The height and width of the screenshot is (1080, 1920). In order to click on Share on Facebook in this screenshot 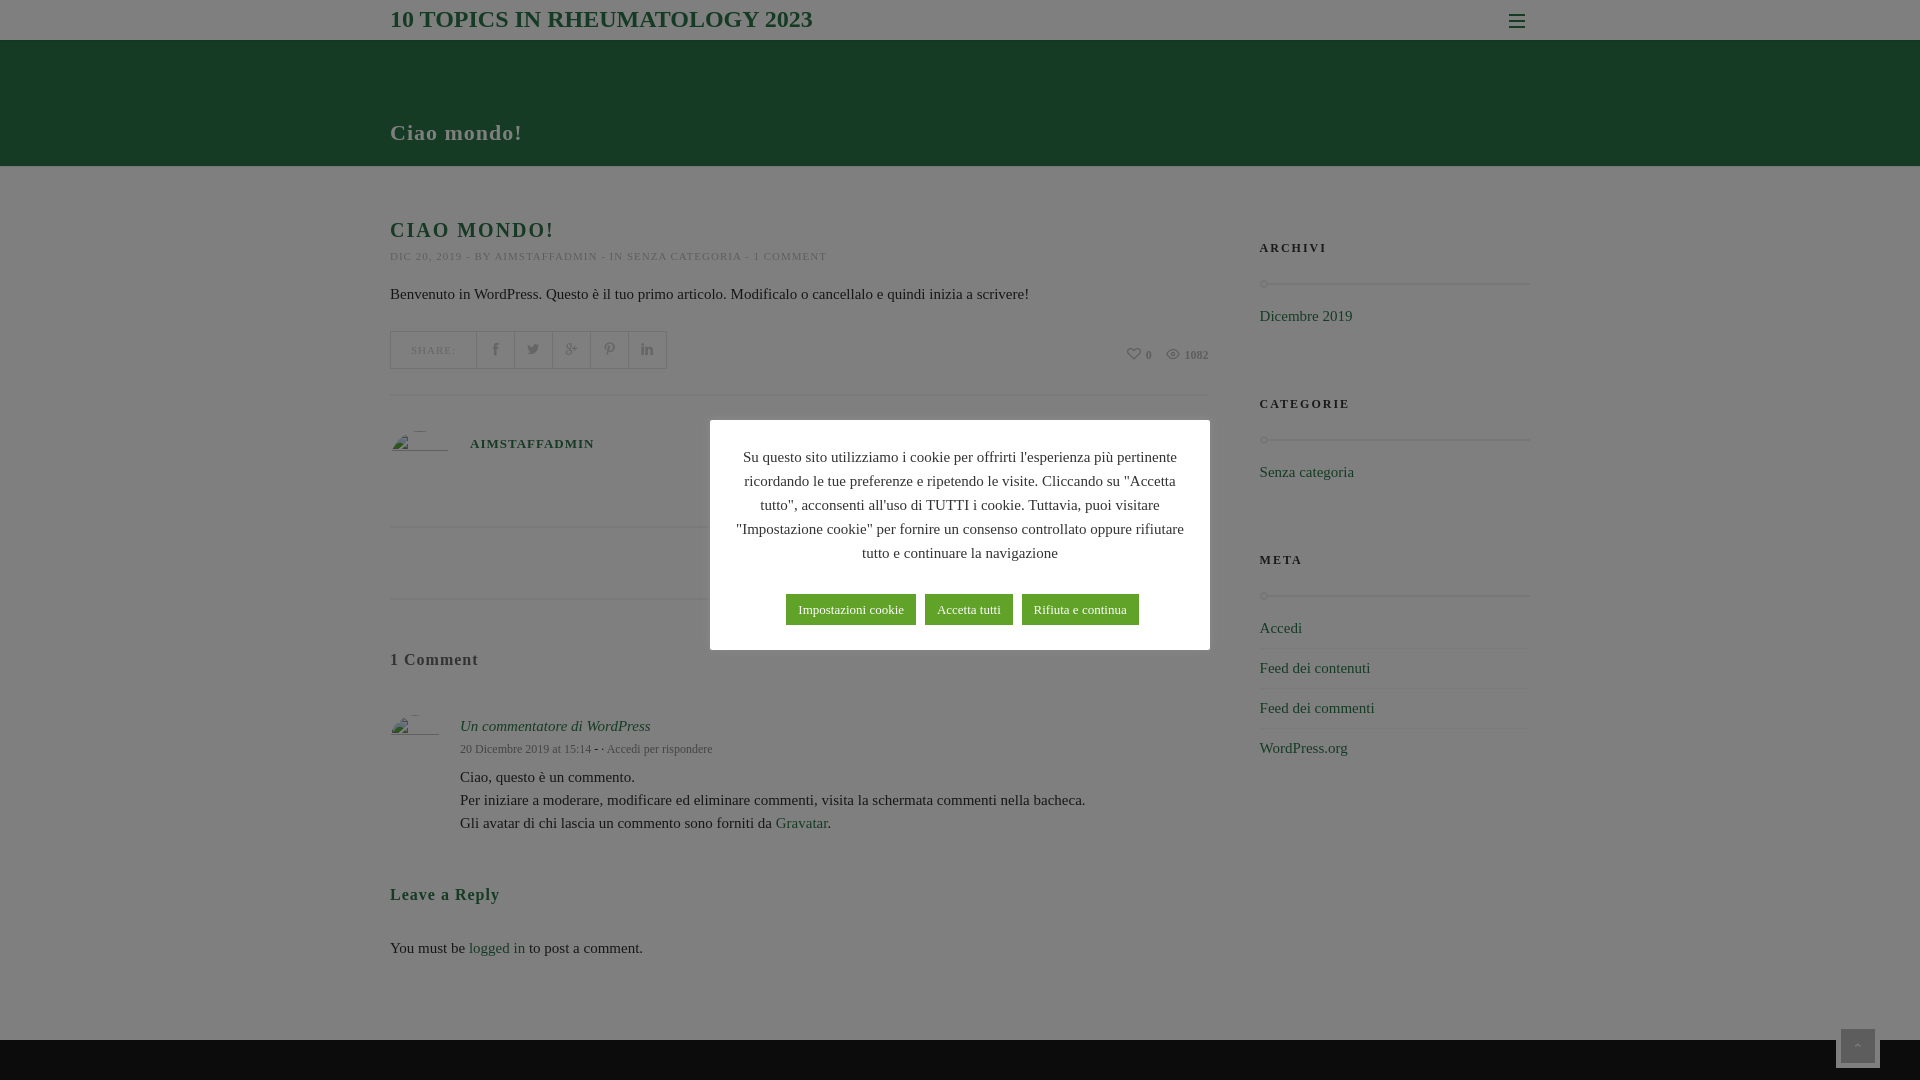, I will do `click(496, 350)`.